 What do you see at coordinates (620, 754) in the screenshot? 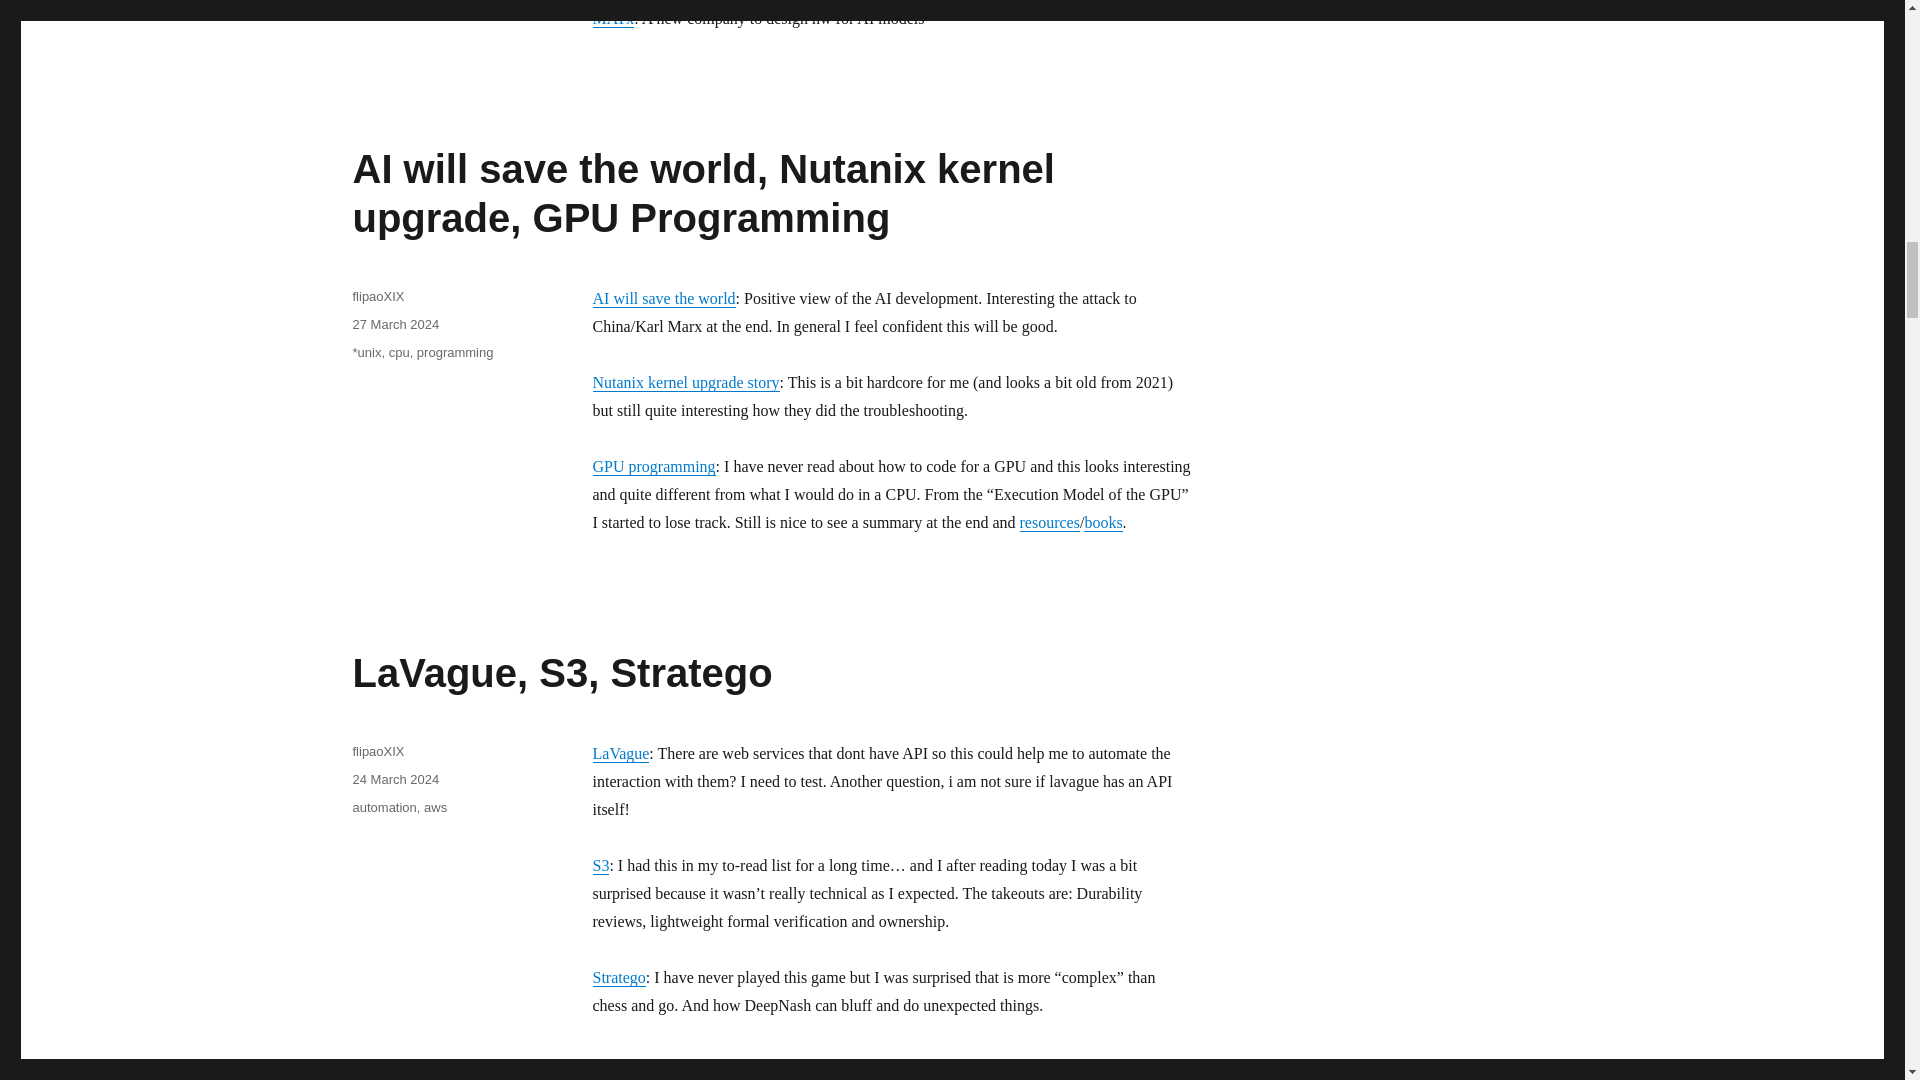
I see `LaVague` at bounding box center [620, 754].